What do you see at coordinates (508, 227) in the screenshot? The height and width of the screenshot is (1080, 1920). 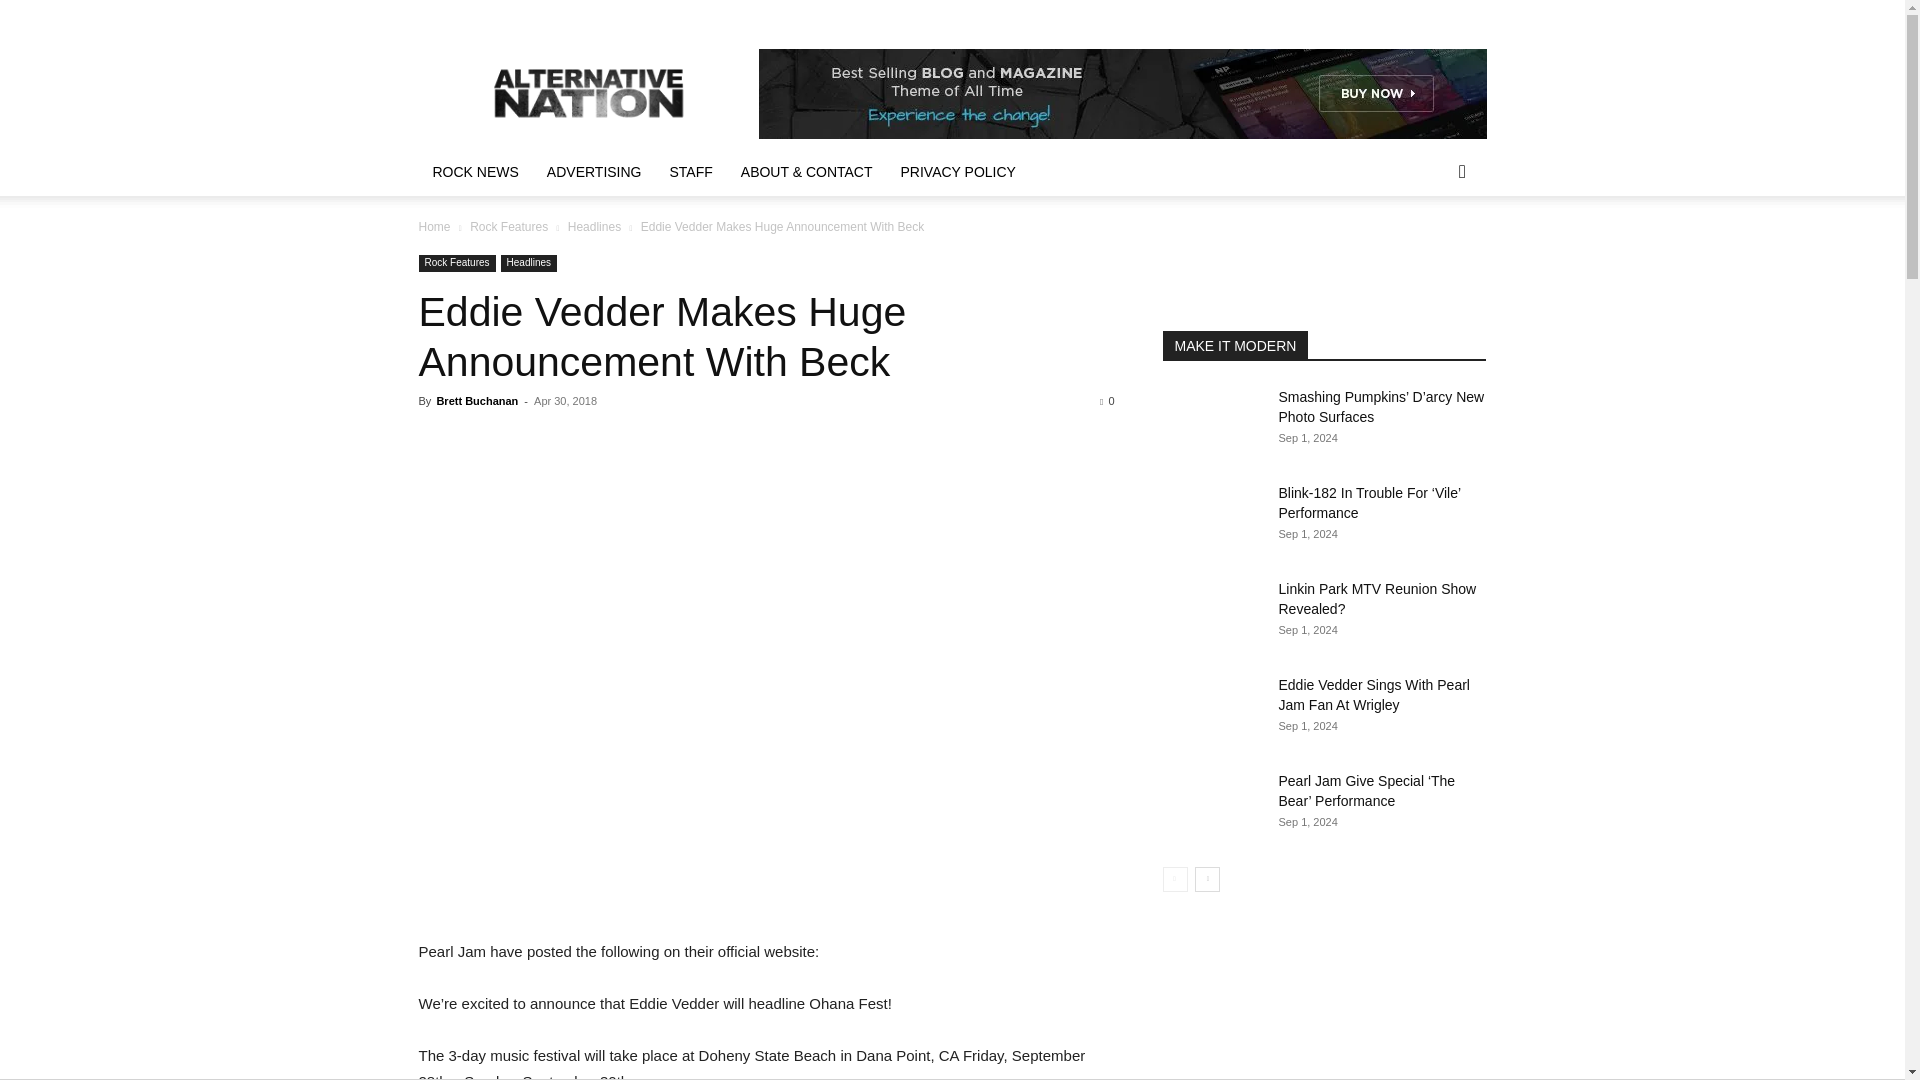 I see `Rock Features` at bounding box center [508, 227].